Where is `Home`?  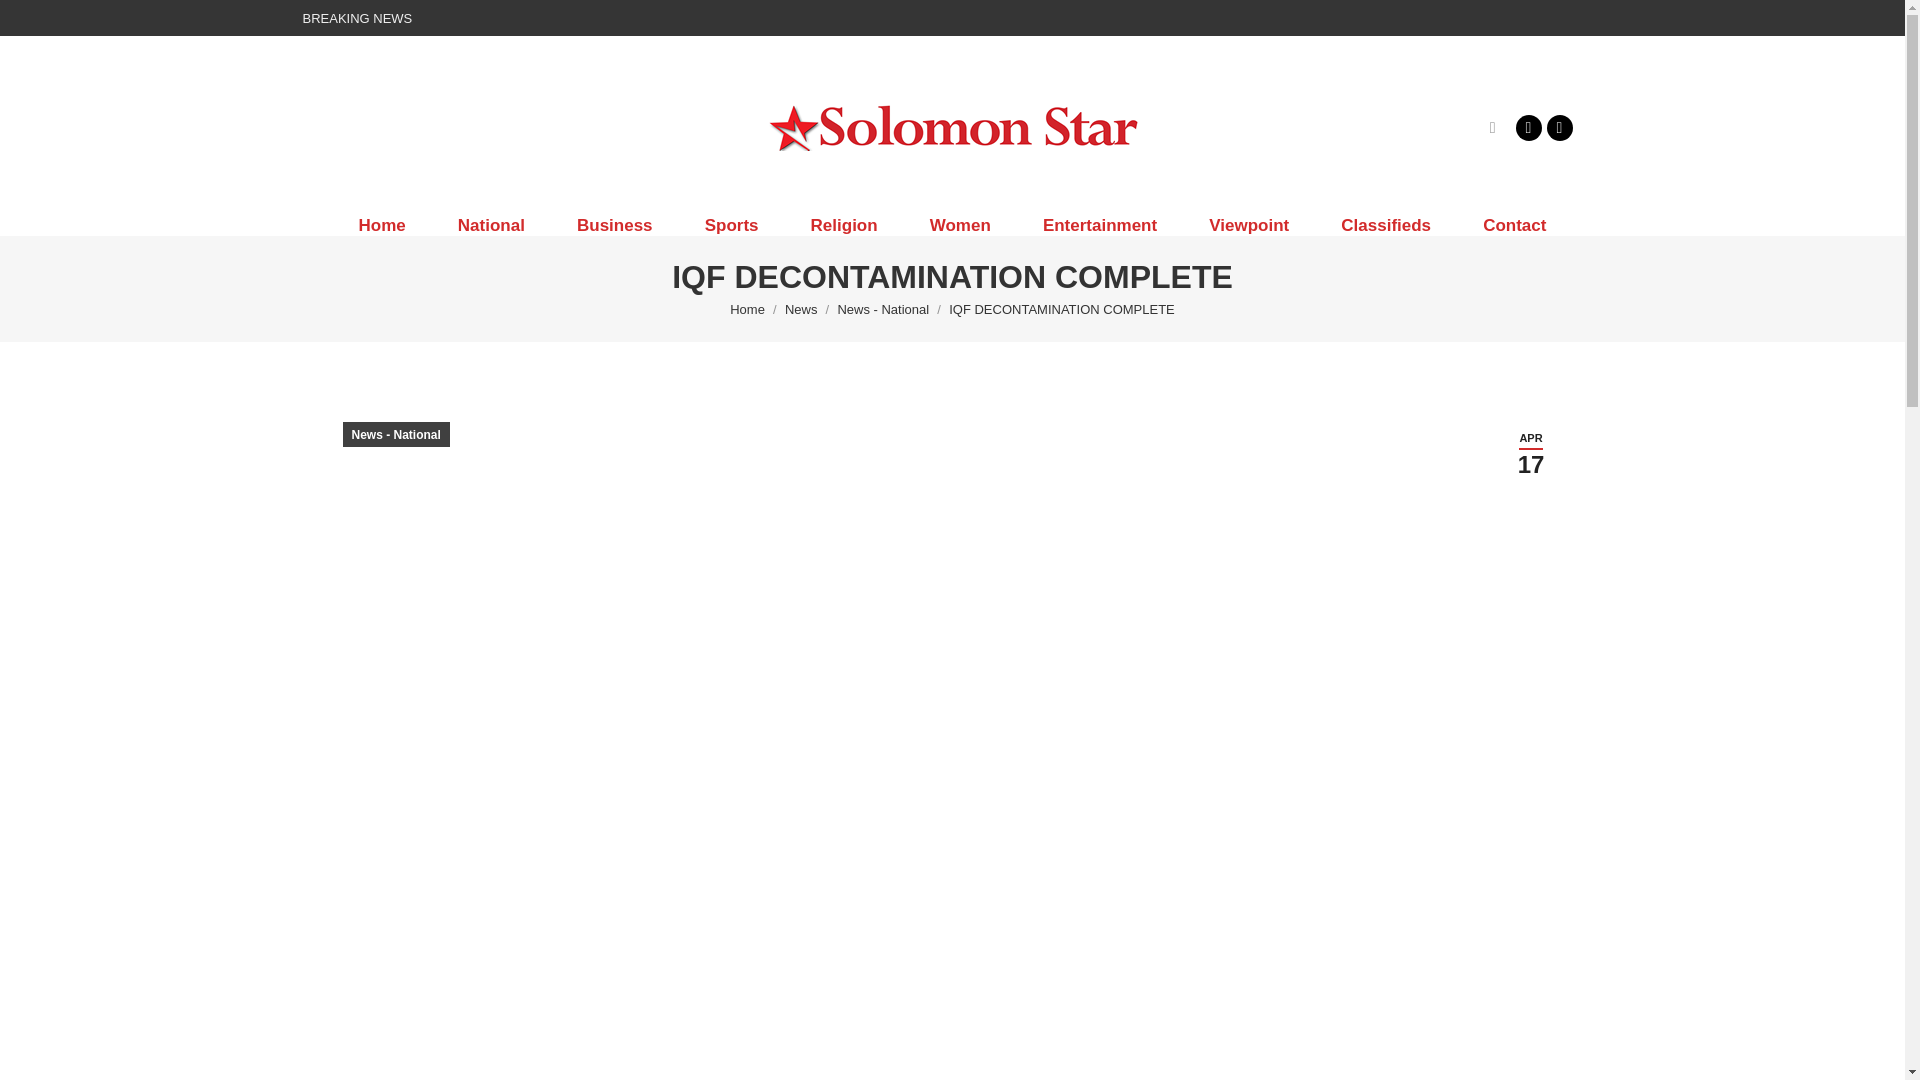
Home is located at coordinates (746, 310).